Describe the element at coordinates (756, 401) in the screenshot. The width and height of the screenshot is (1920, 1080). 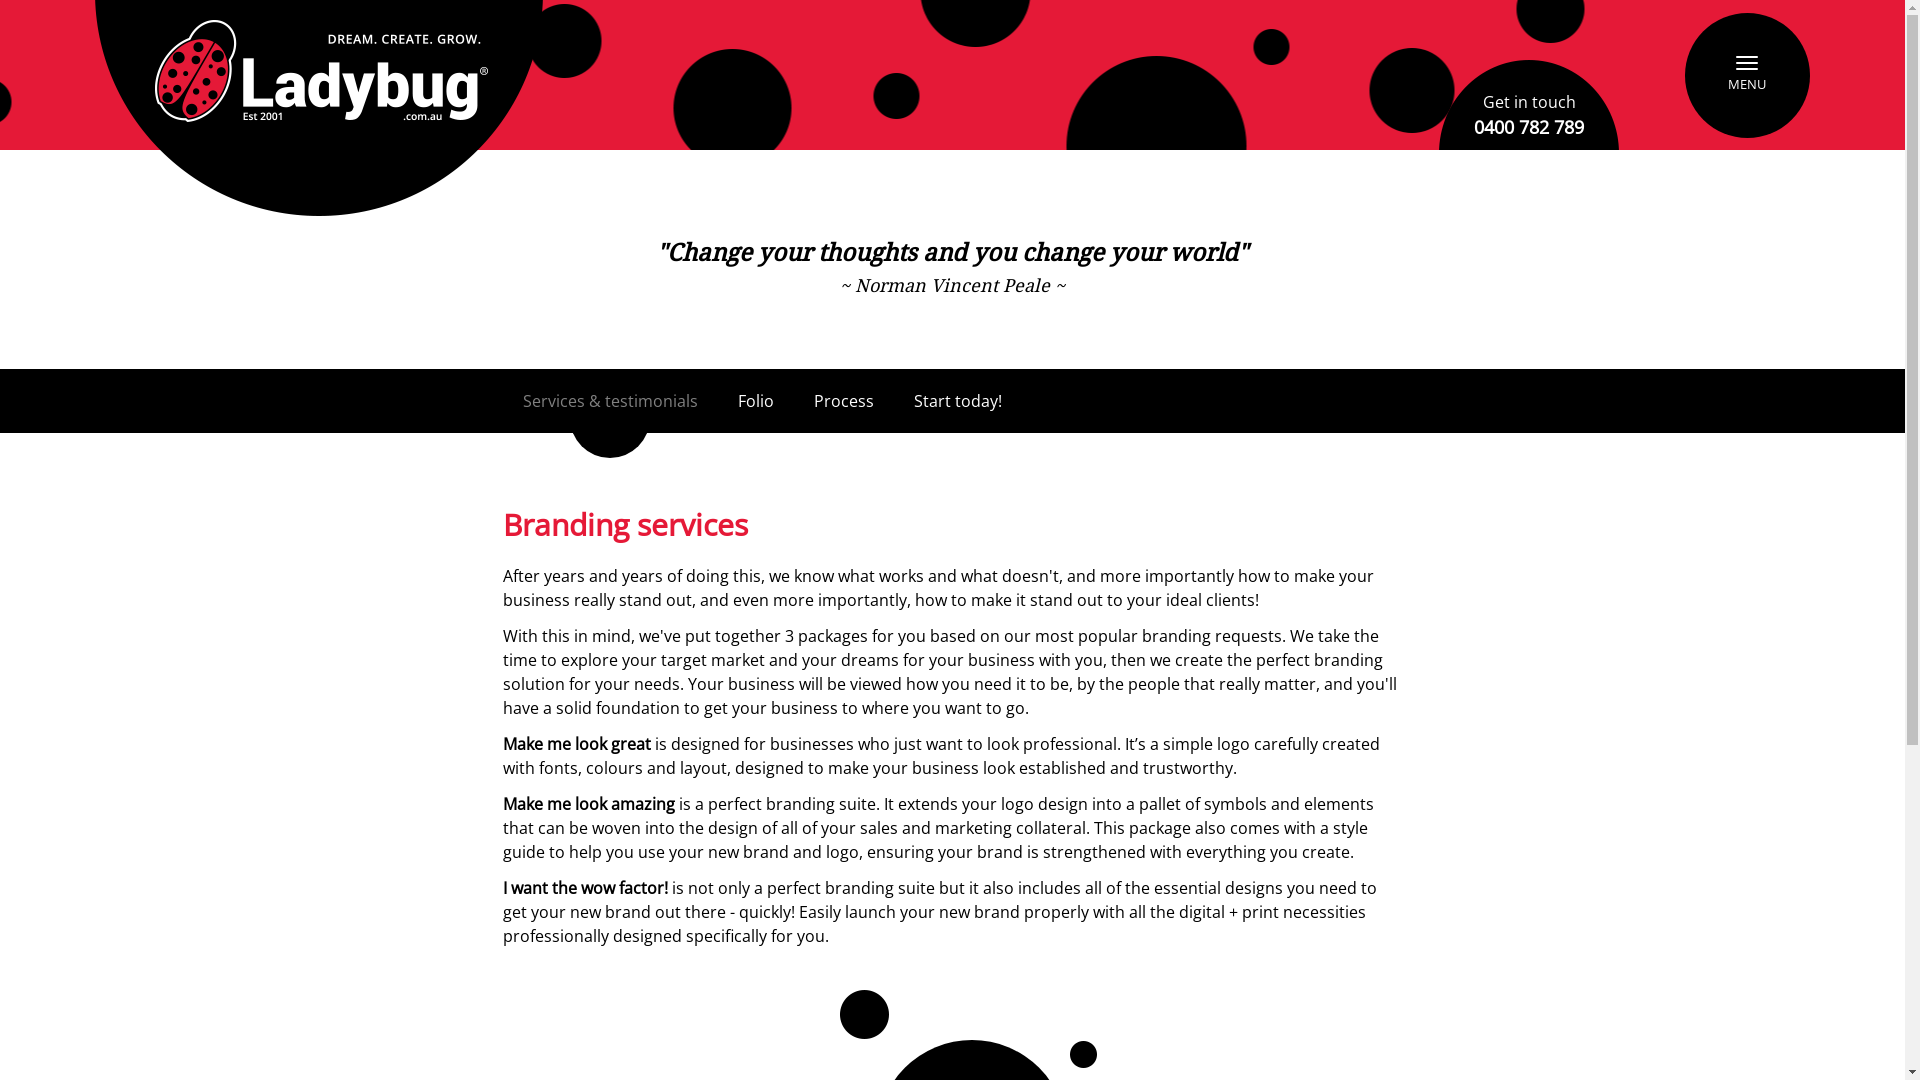
I see `Folio` at that location.